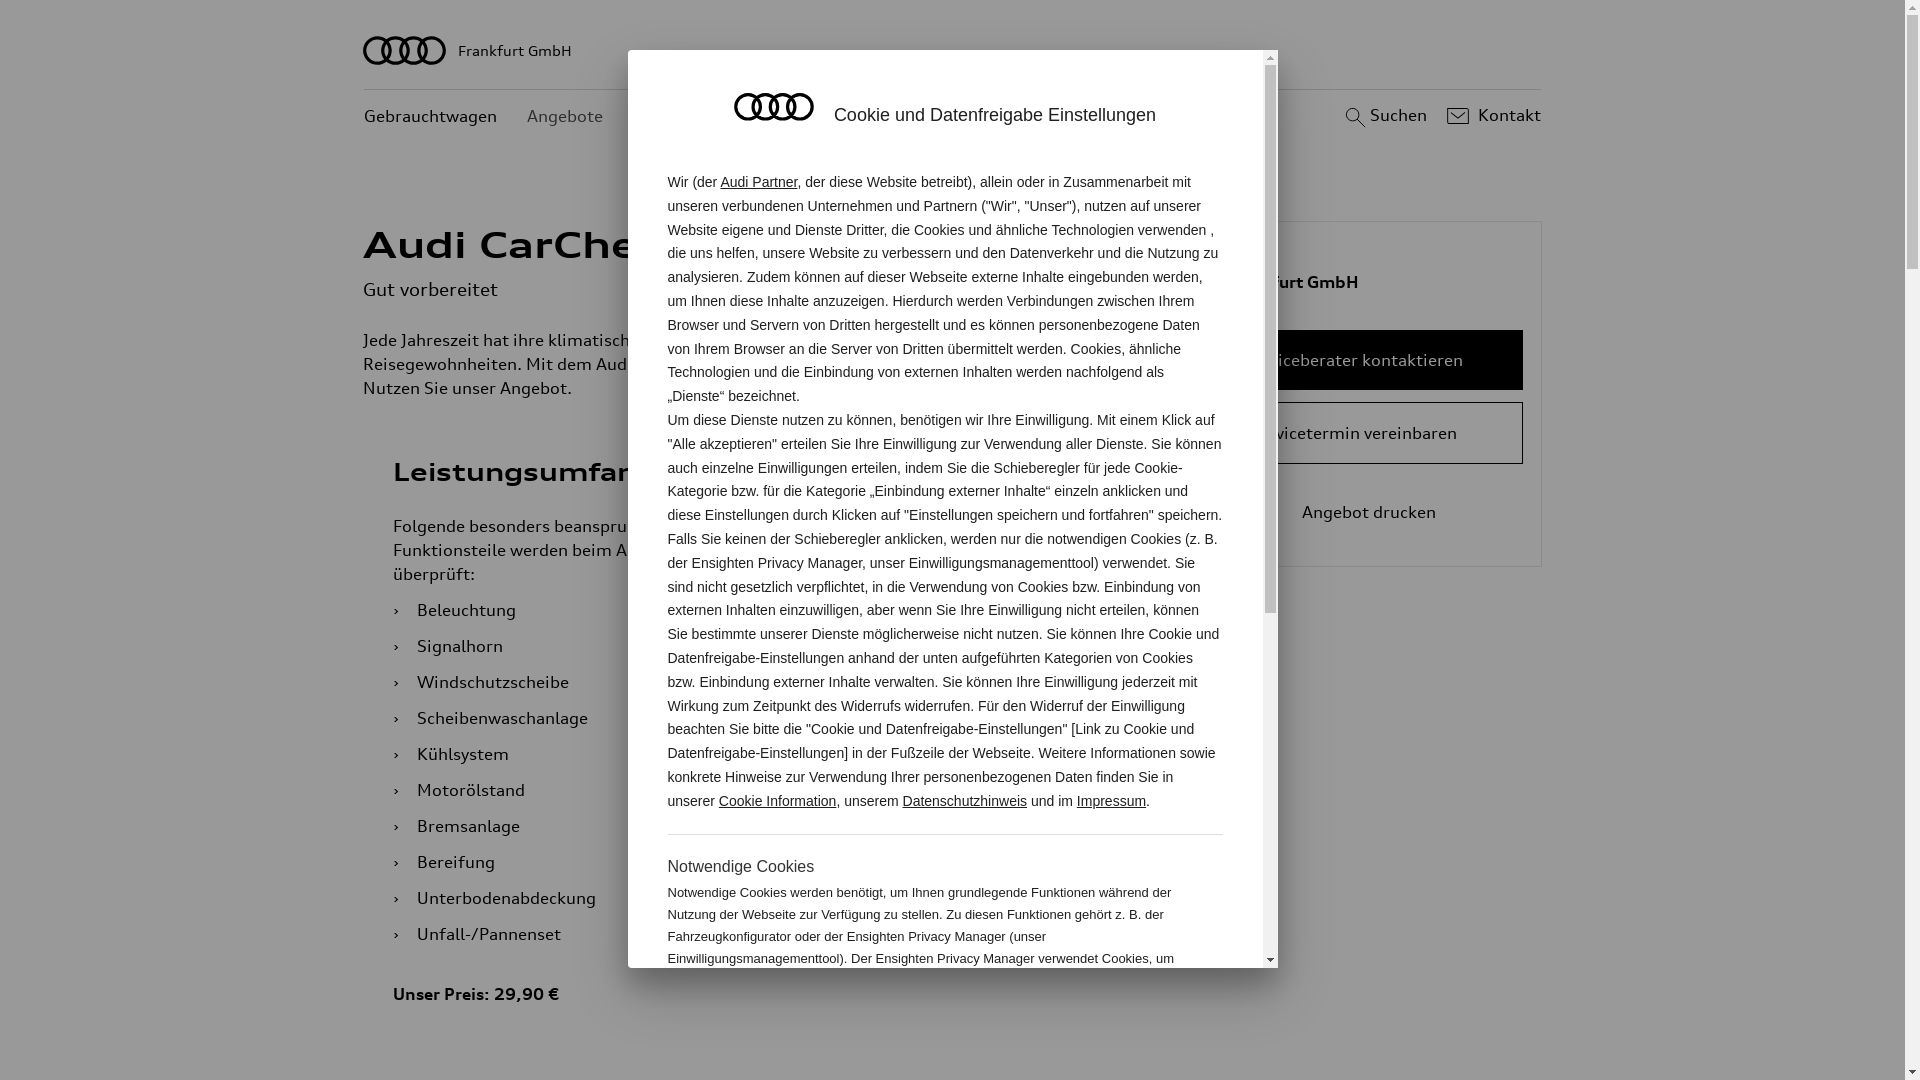 The height and width of the screenshot is (1080, 1920). What do you see at coordinates (1112, 801) in the screenshot?
I see `Impressum` at bounding box center [1112, 801].